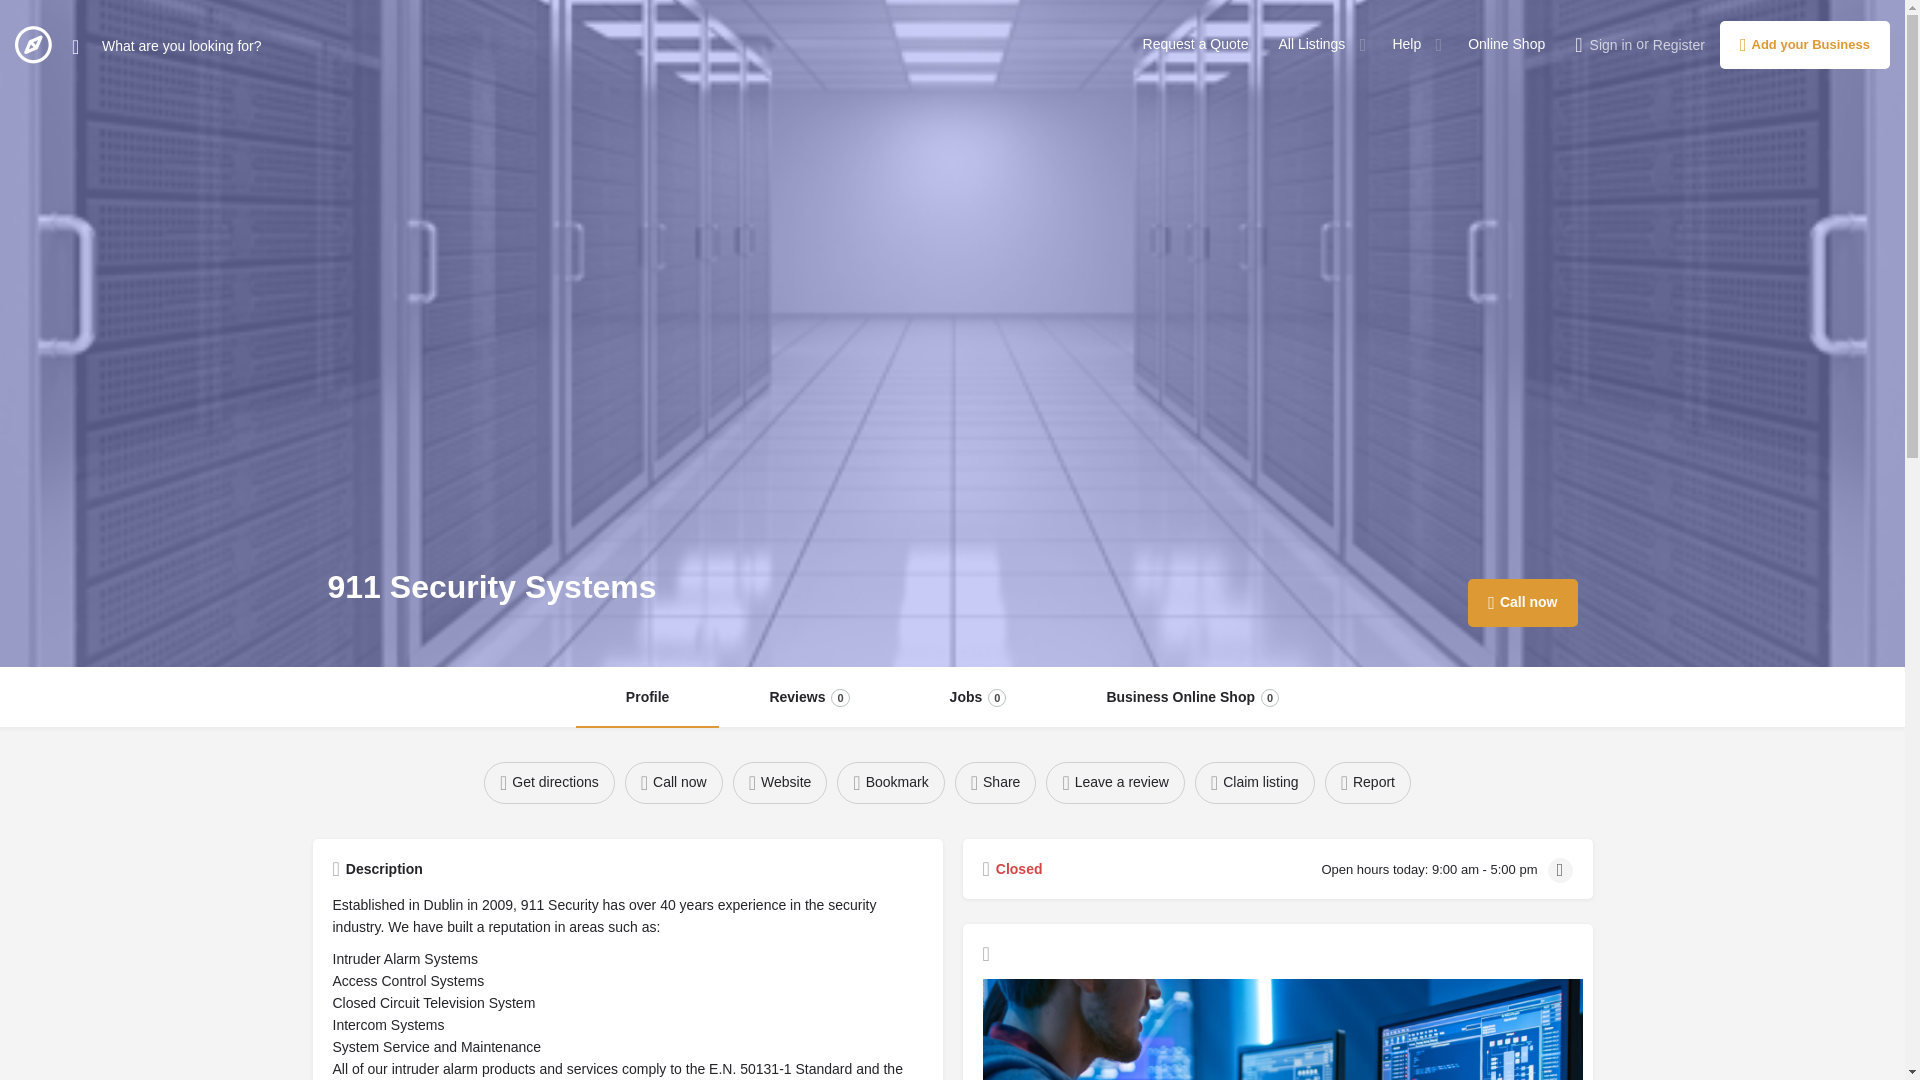 The image size is (1920, 1080). I want to click on Help, so click(1192, 698).